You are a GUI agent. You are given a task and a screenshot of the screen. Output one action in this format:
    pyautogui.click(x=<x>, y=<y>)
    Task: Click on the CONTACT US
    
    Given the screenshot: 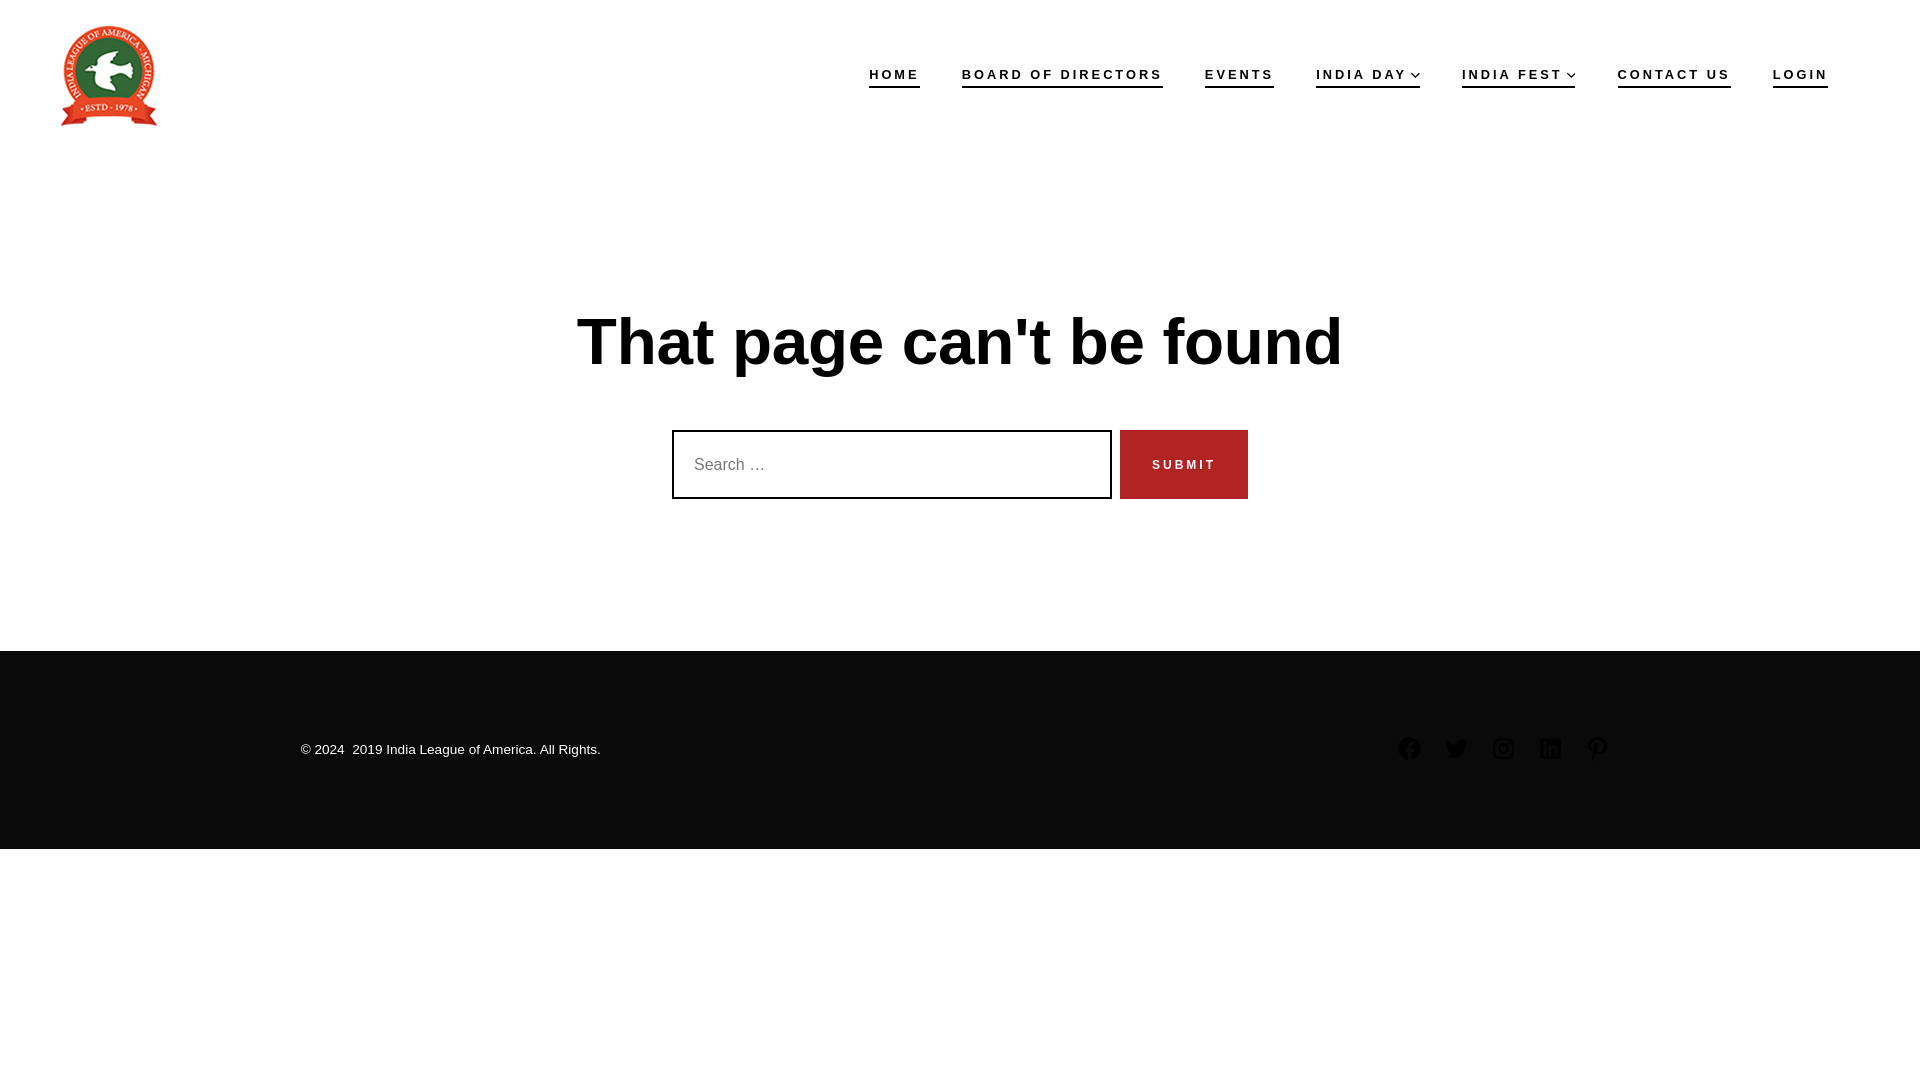 What is the action you would take?
    pyautogui.click(x=1674, y=74)
    